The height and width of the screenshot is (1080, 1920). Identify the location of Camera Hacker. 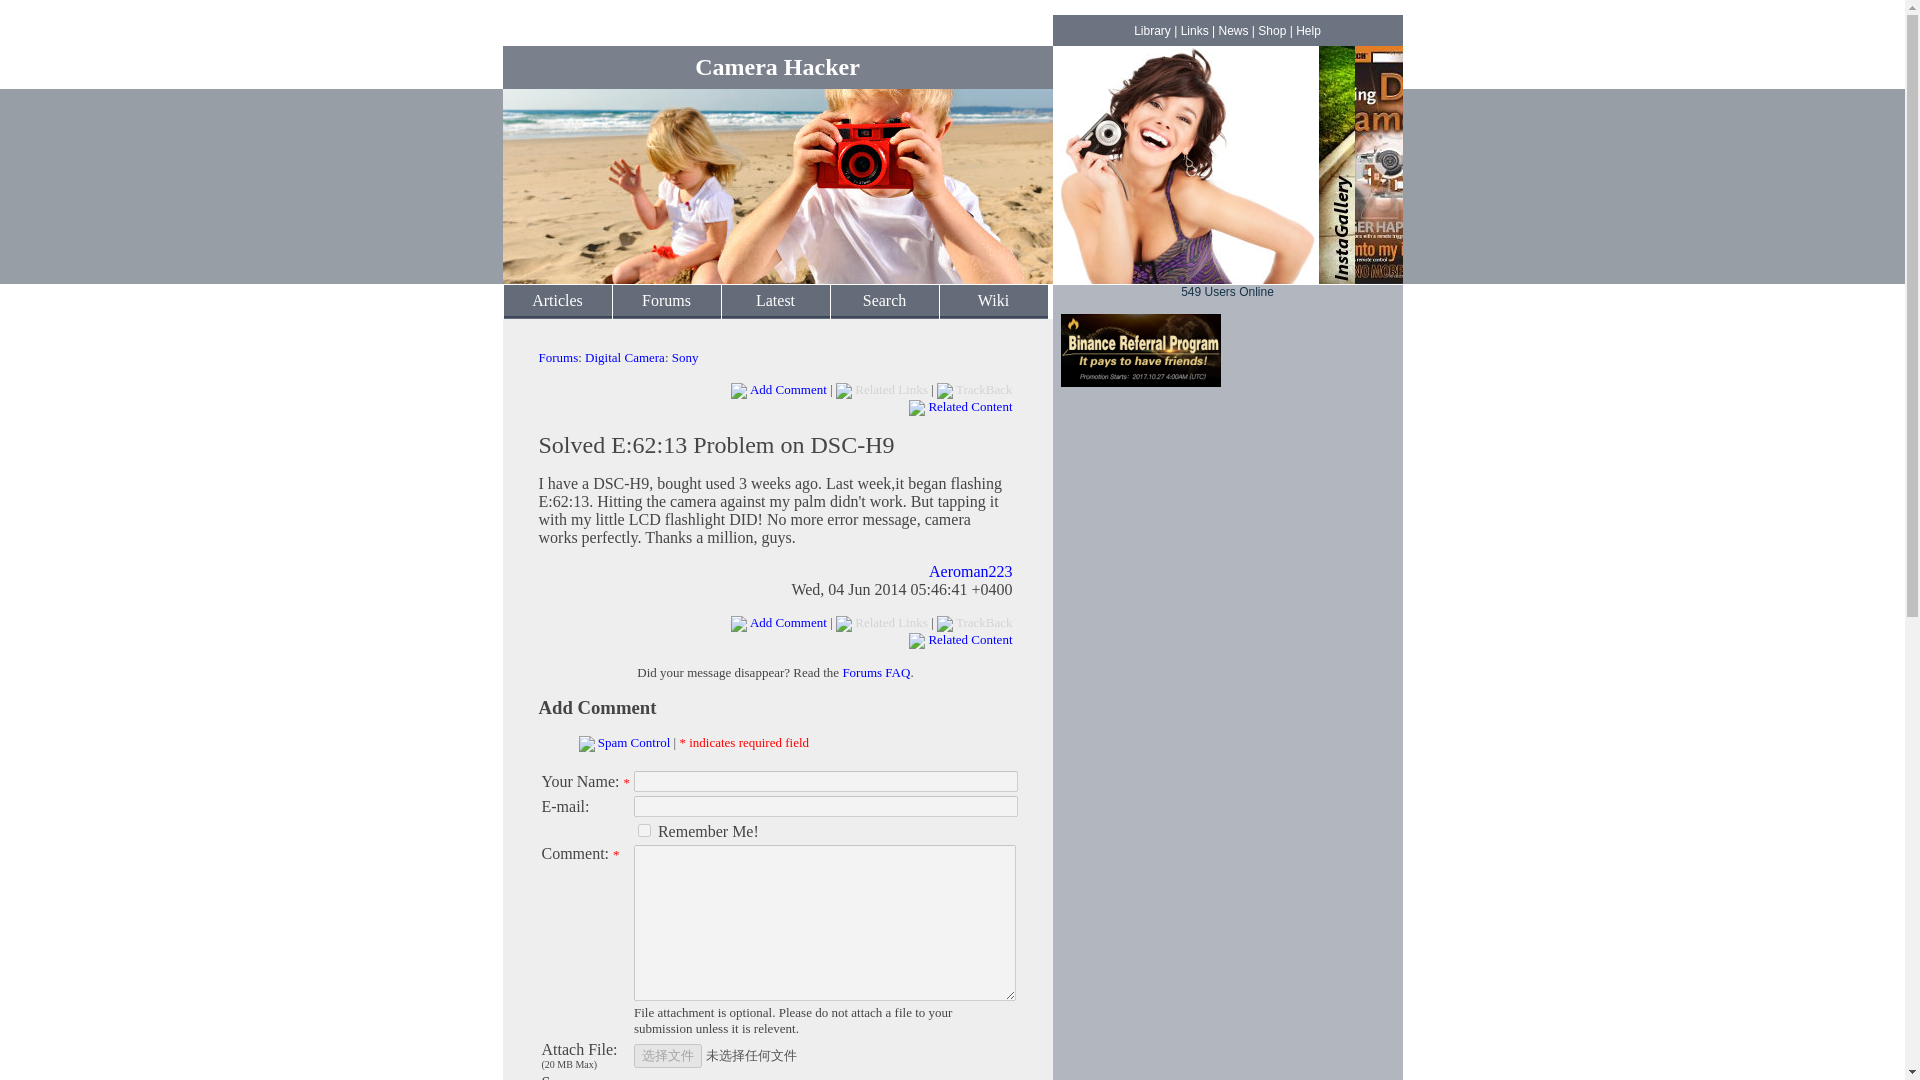
(778, 66).